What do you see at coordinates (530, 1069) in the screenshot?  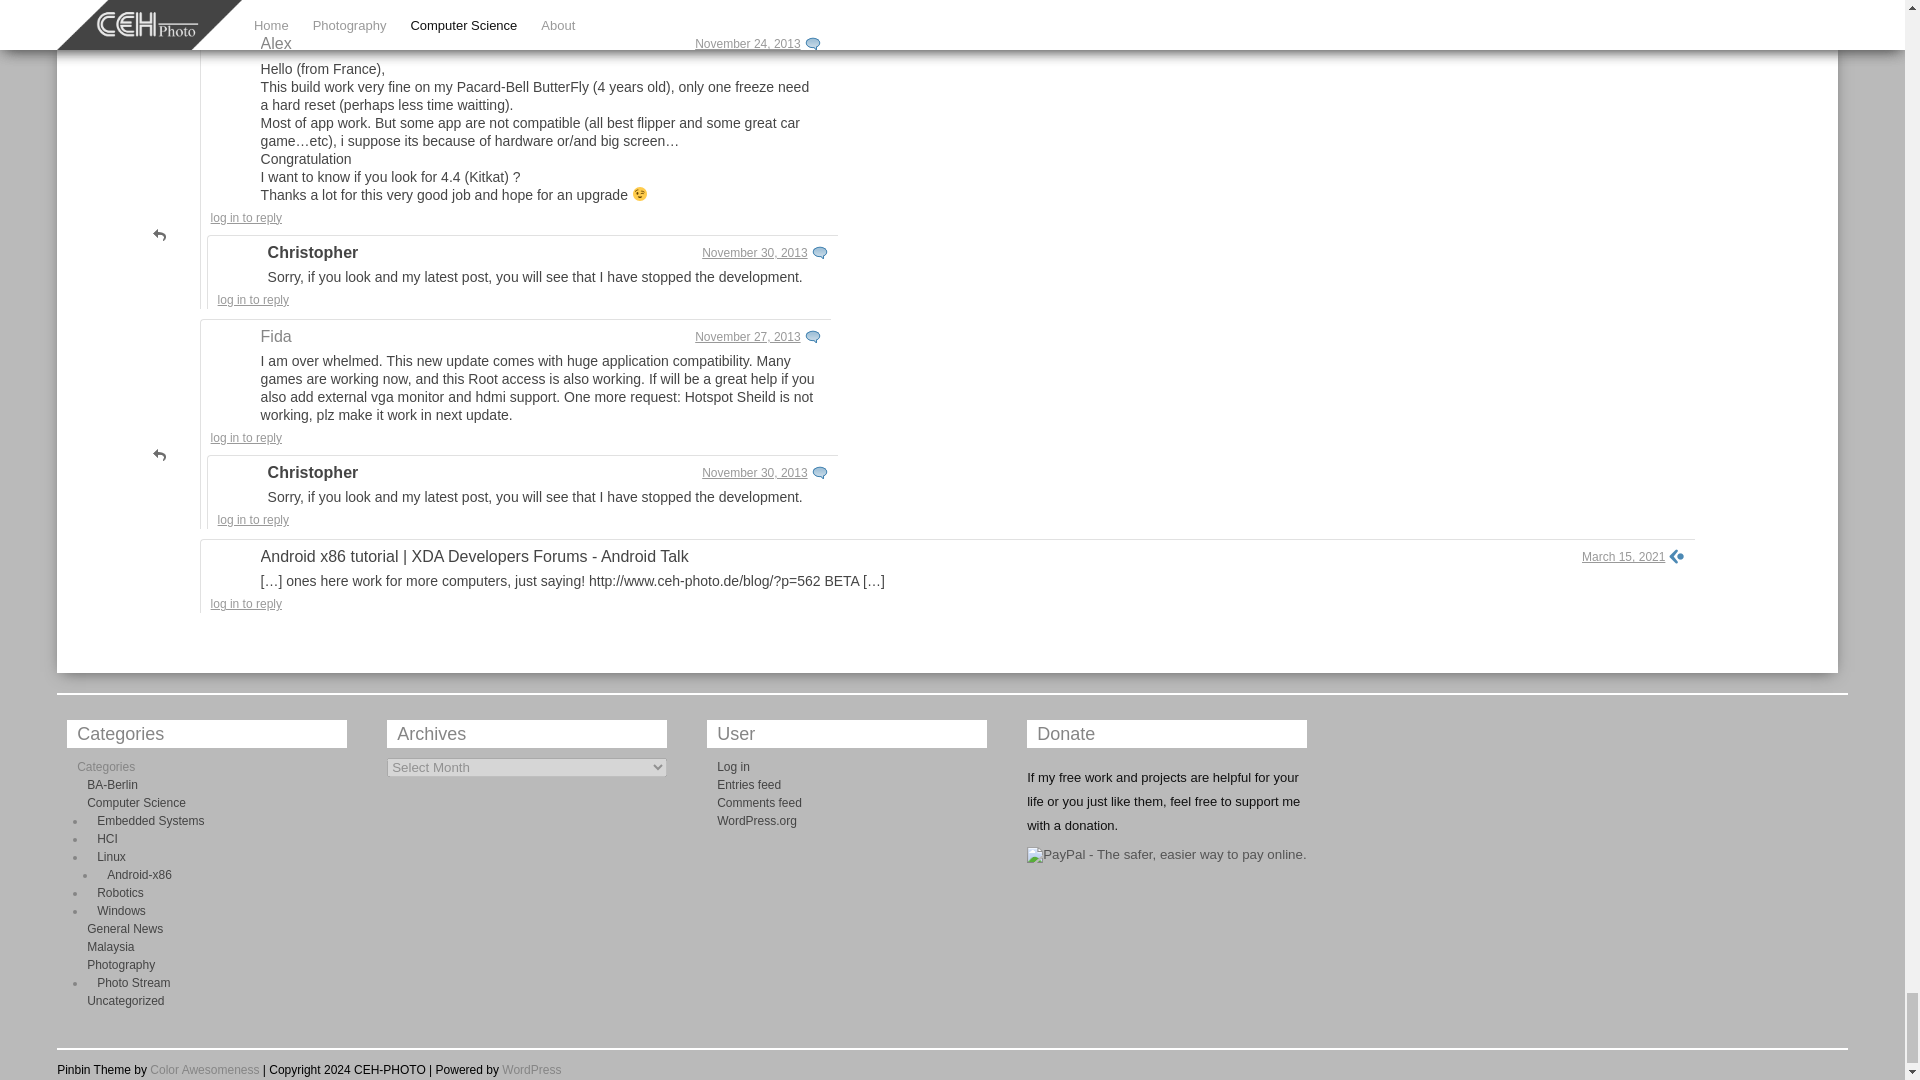 I see `Powered by WordPress` at bounding box center [530, 1069].